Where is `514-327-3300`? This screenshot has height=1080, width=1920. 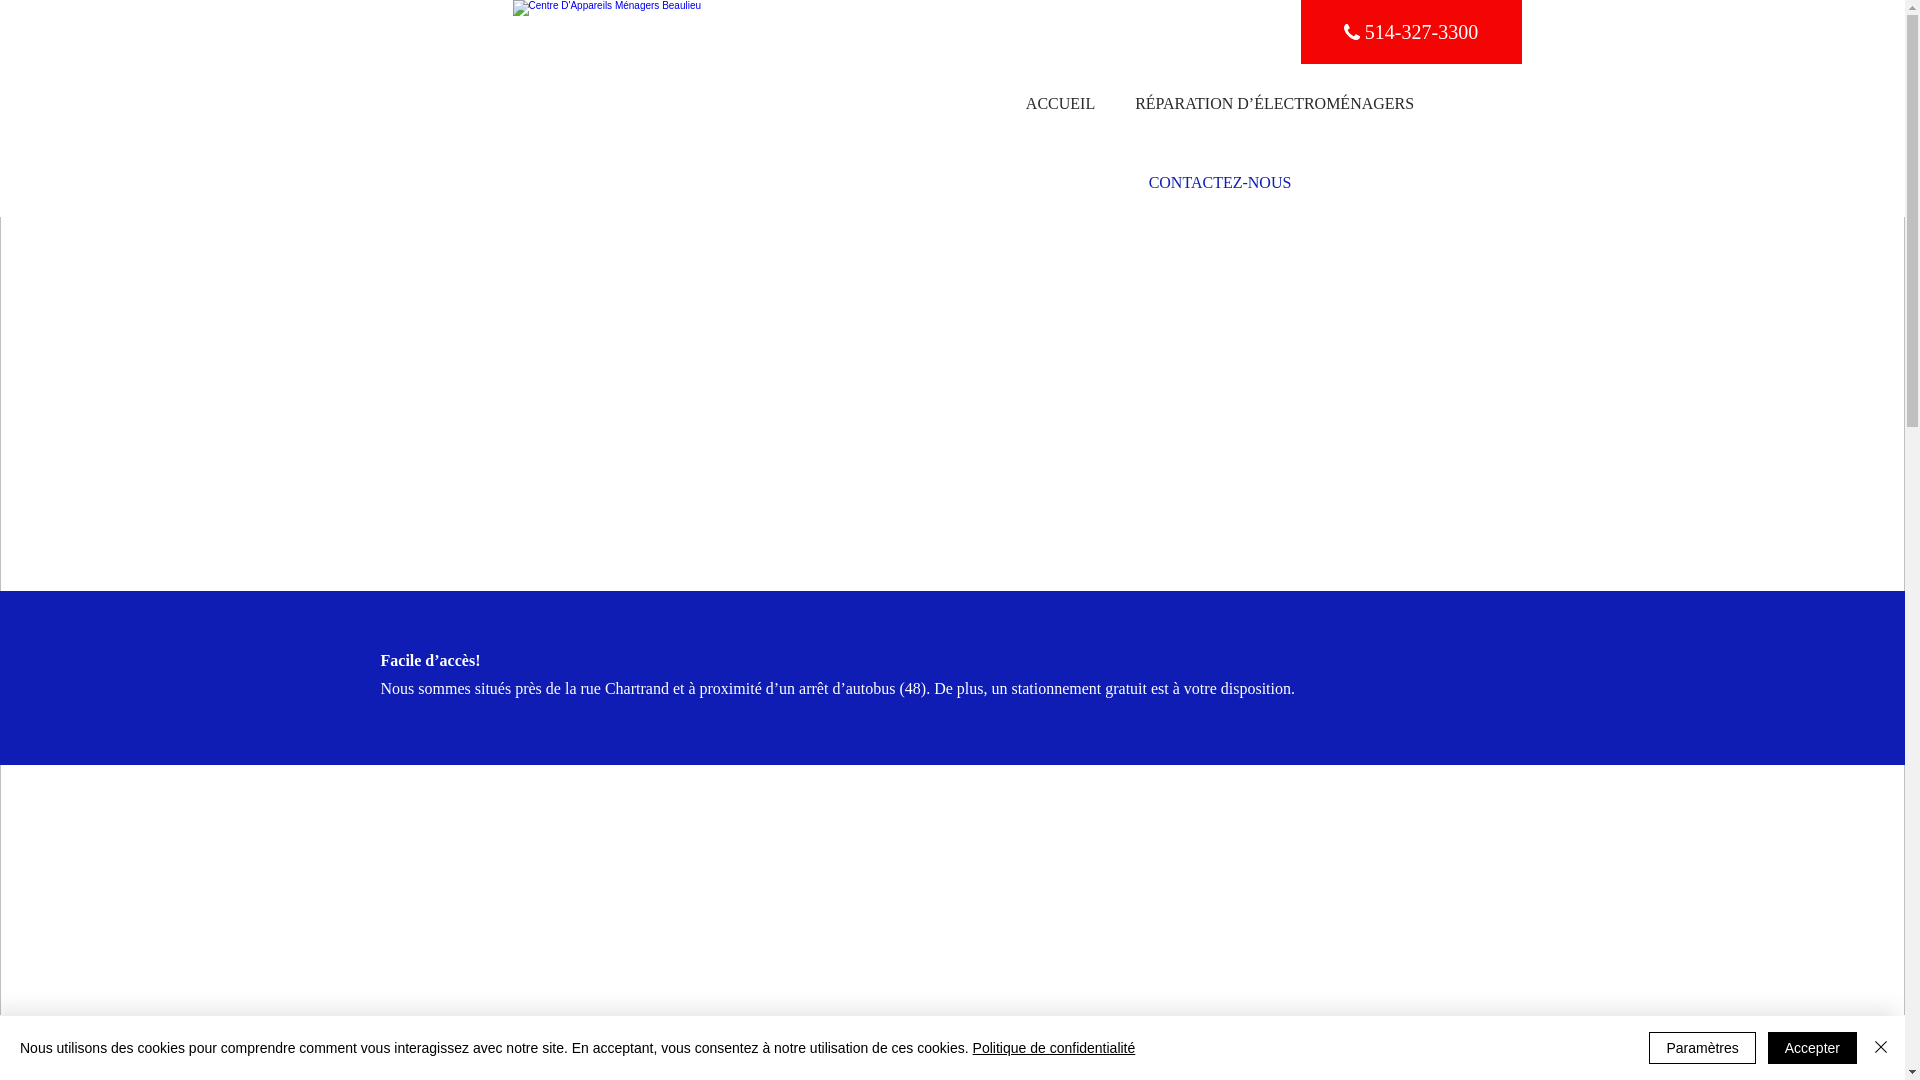 514-327-3300 is located at coordinates (1410, 32).